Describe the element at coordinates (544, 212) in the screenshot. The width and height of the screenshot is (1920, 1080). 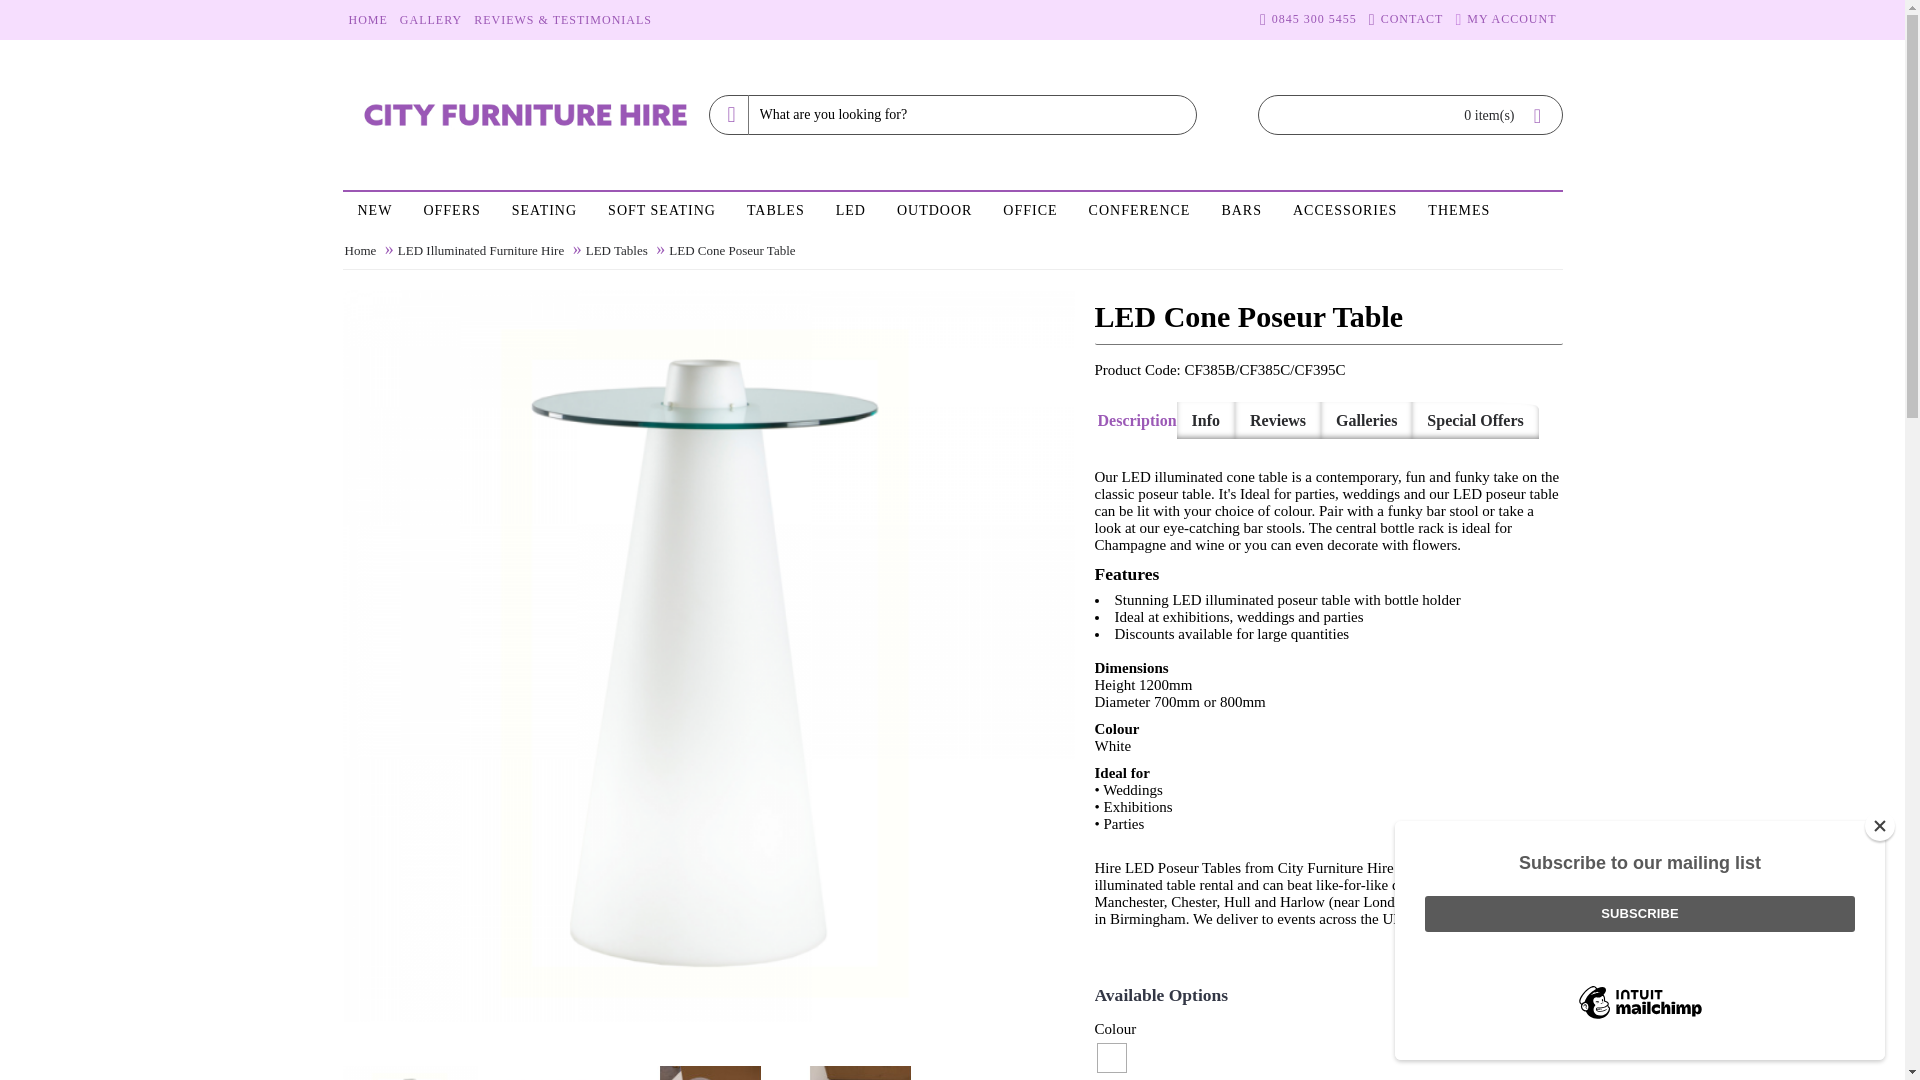
I see `SEATING` at that location.